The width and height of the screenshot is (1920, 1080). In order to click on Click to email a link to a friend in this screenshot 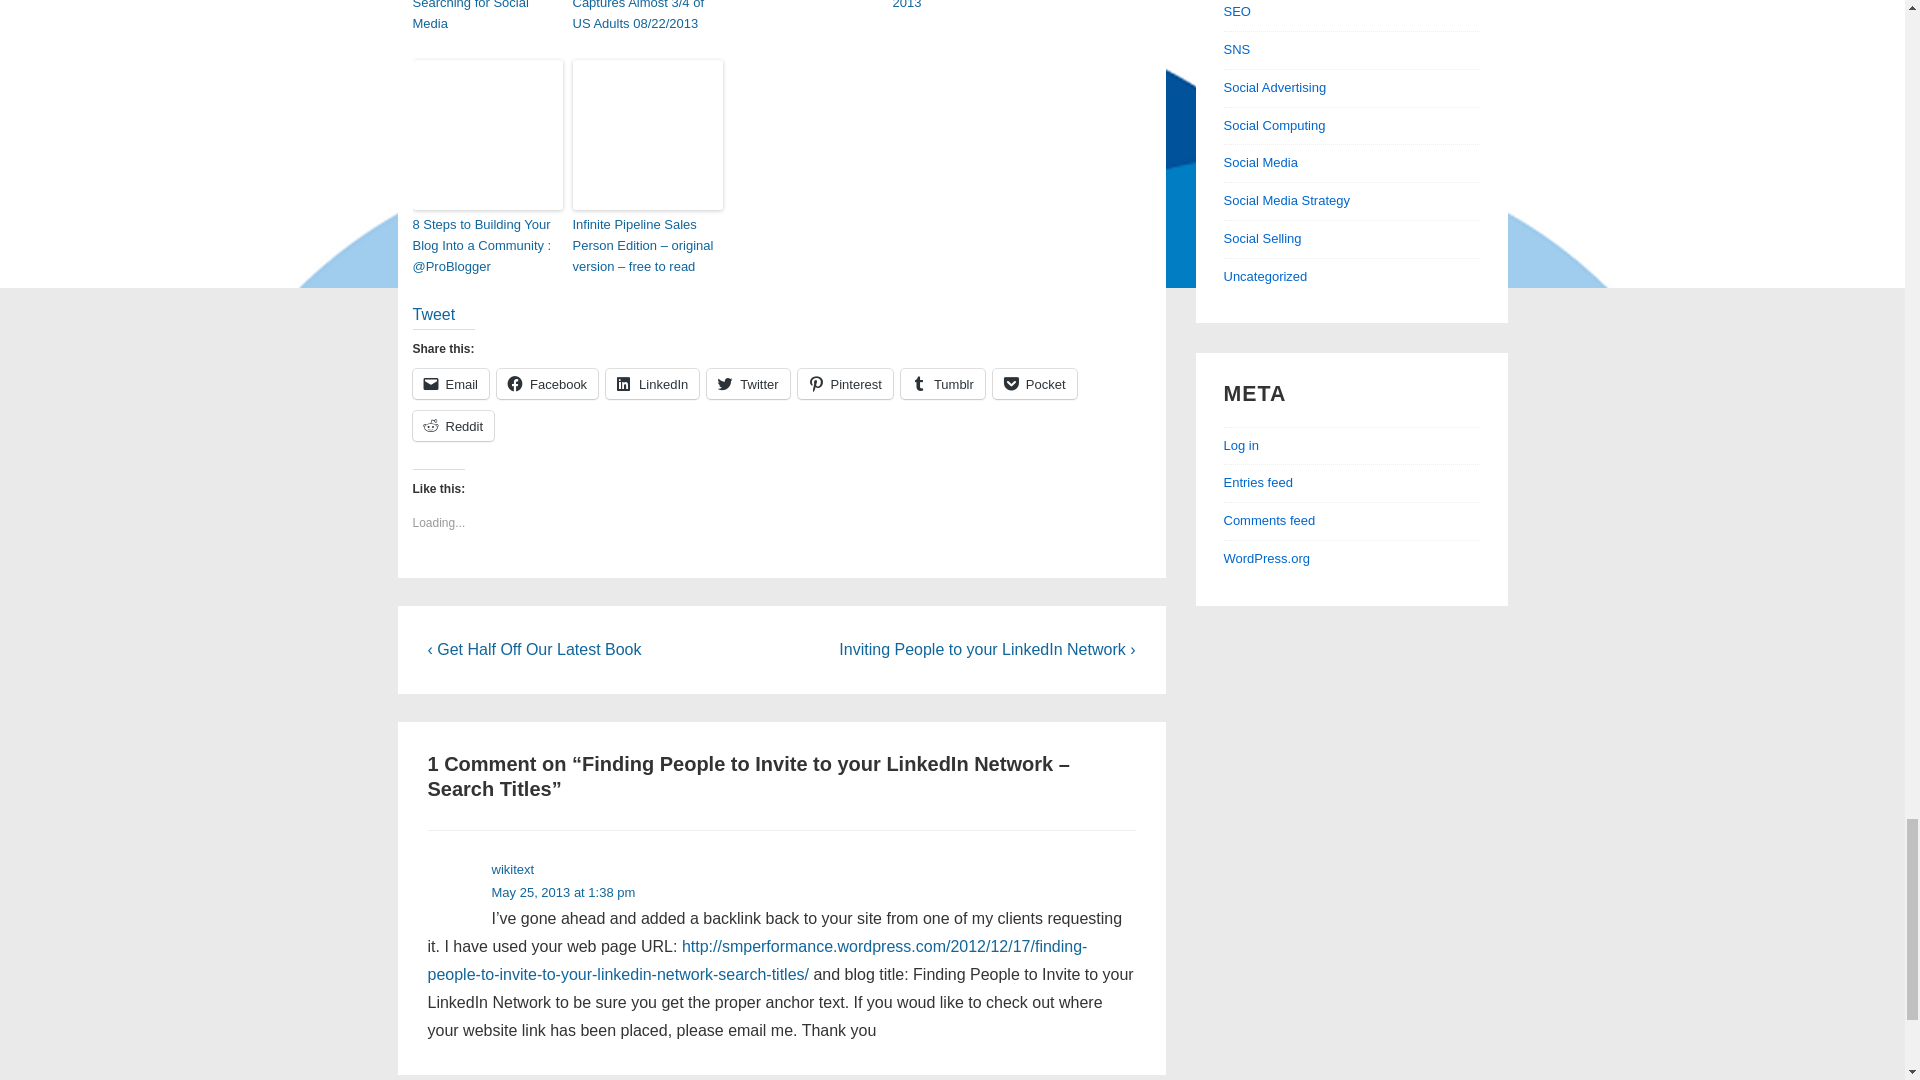, I will do `click(450, 384)`.